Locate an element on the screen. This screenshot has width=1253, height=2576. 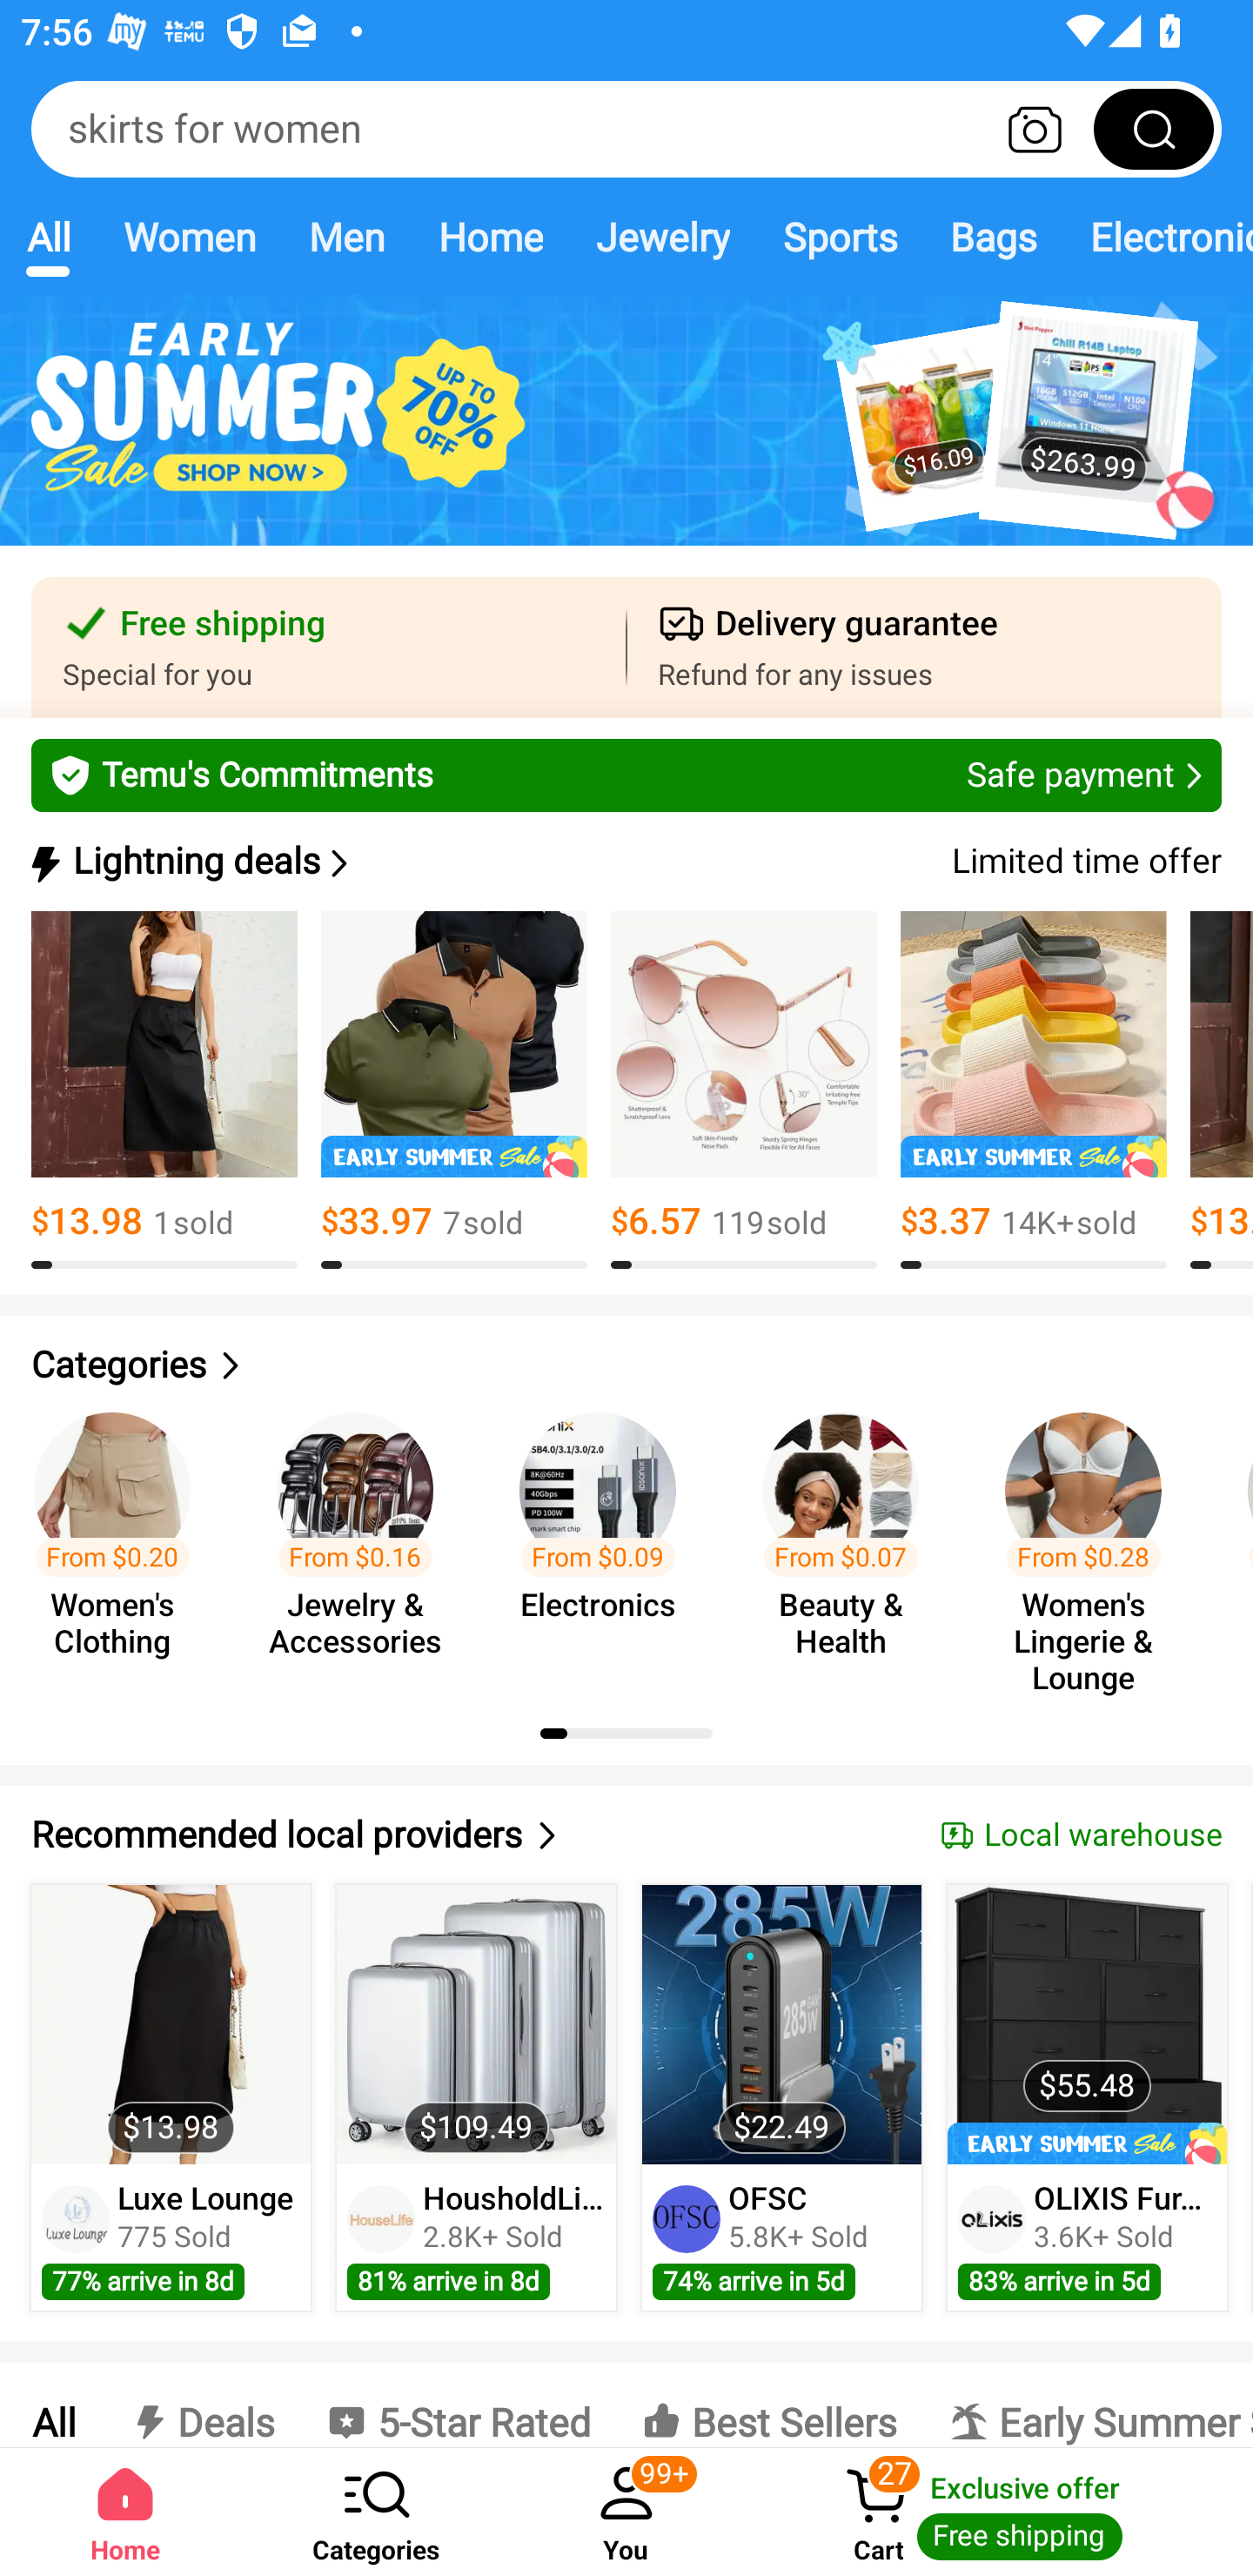
Home is located at coordinates (489, 237).